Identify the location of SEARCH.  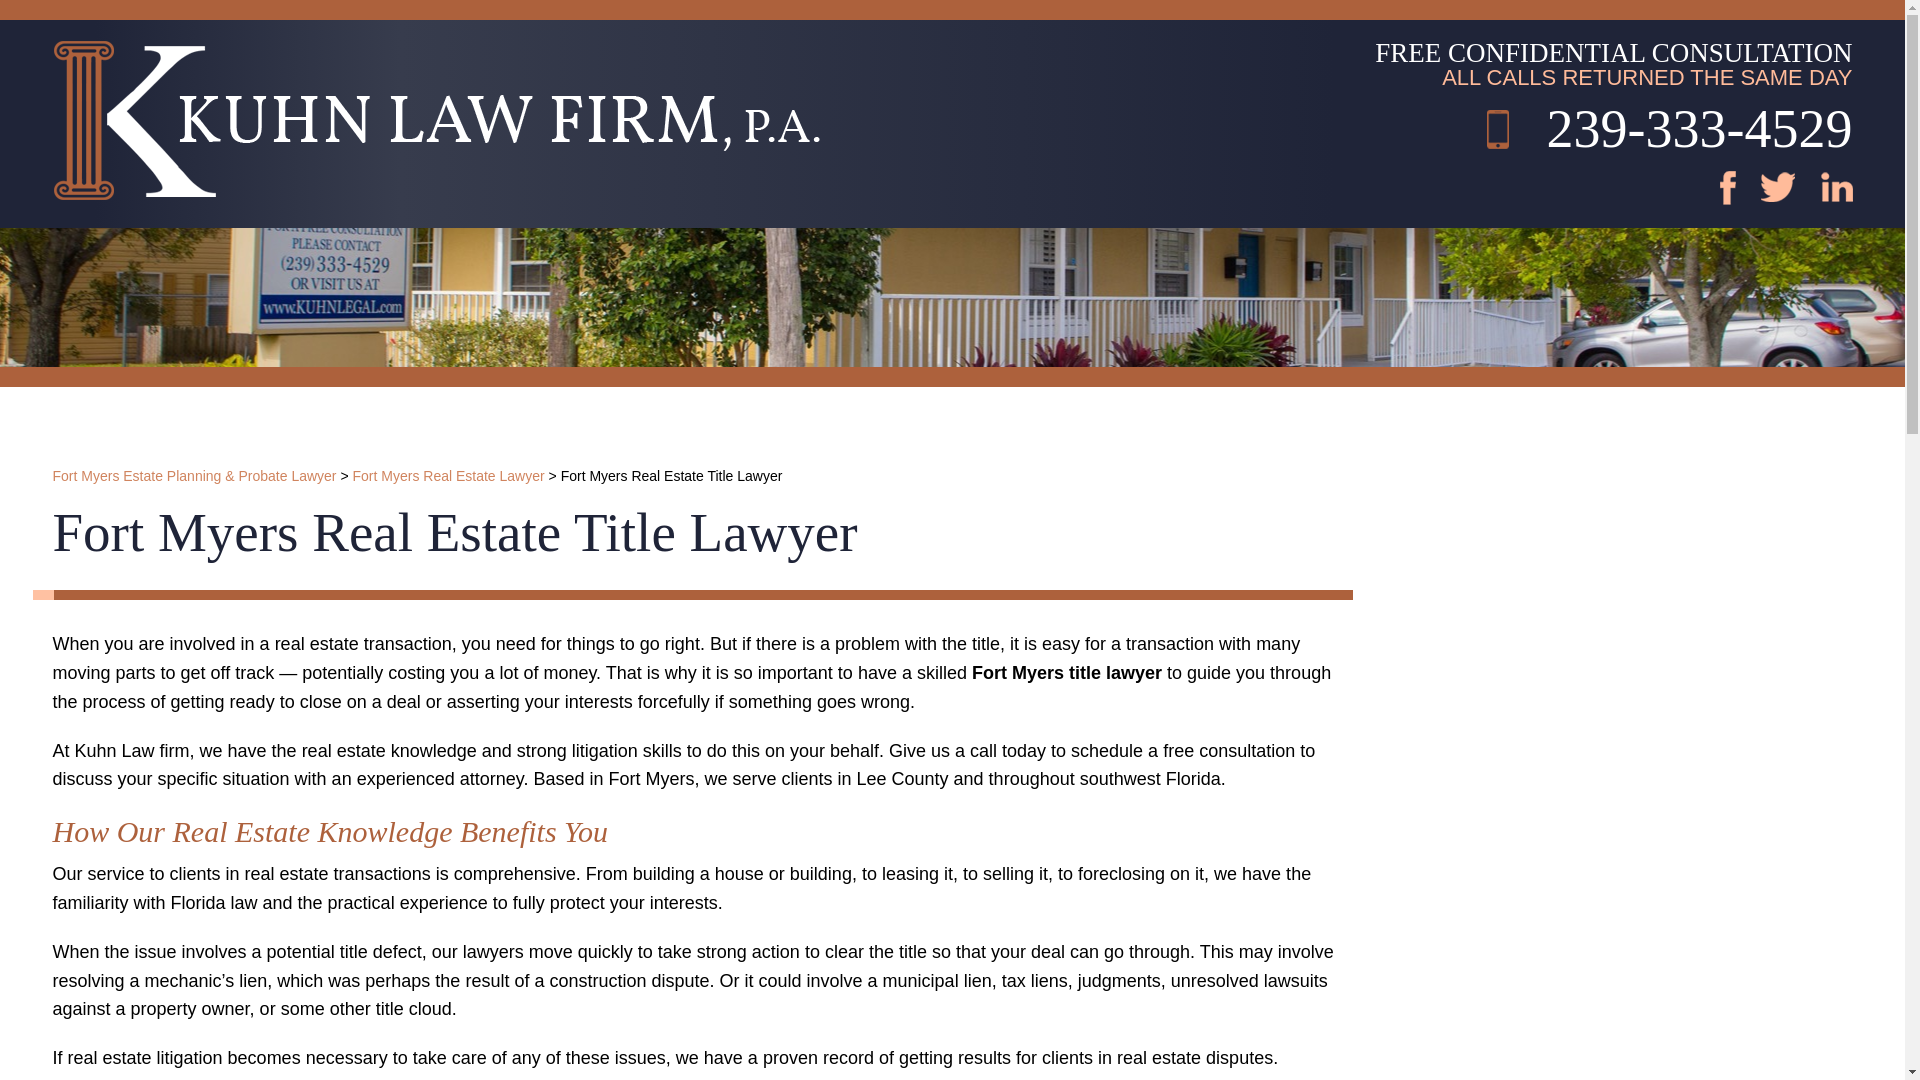
(1024, 16).